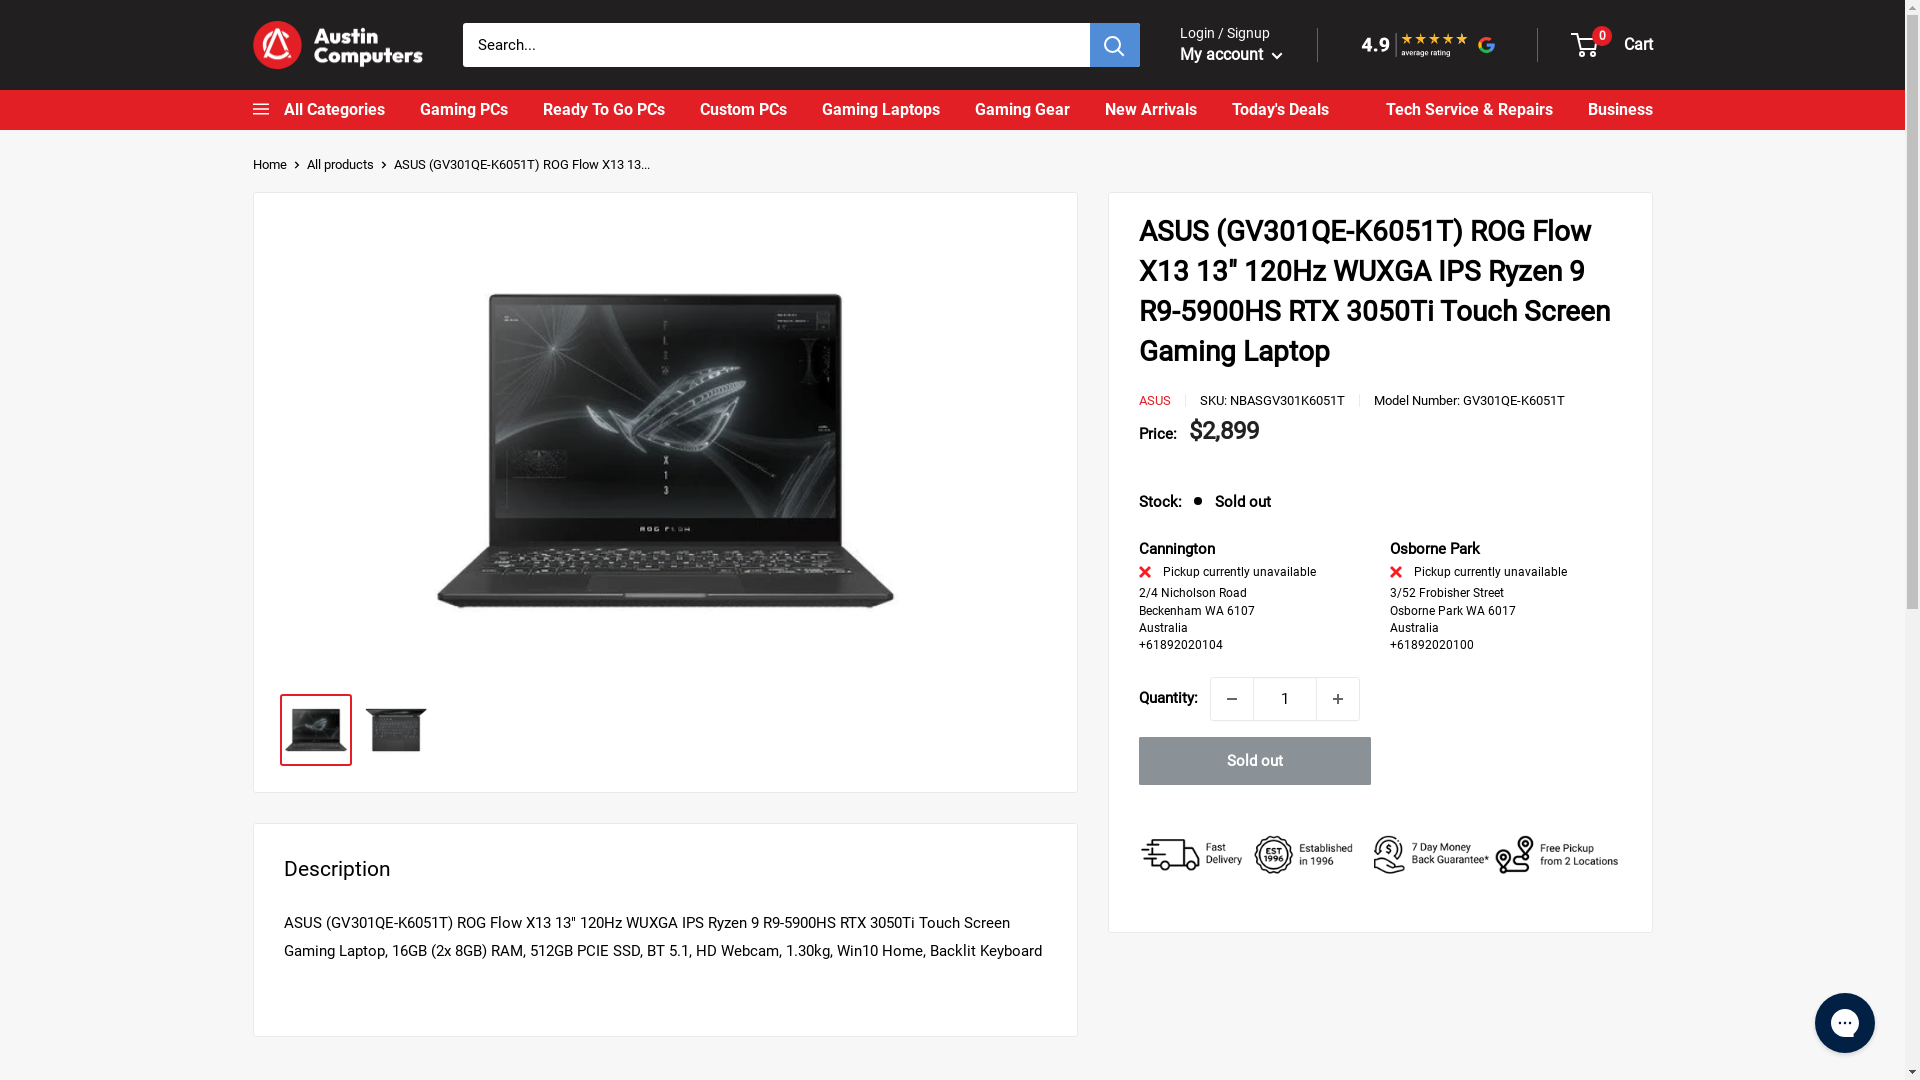 The width and height of the screenshot is (1920, 1080). I want to click on Gorgias live chat messenger, so click(1845, 1023).